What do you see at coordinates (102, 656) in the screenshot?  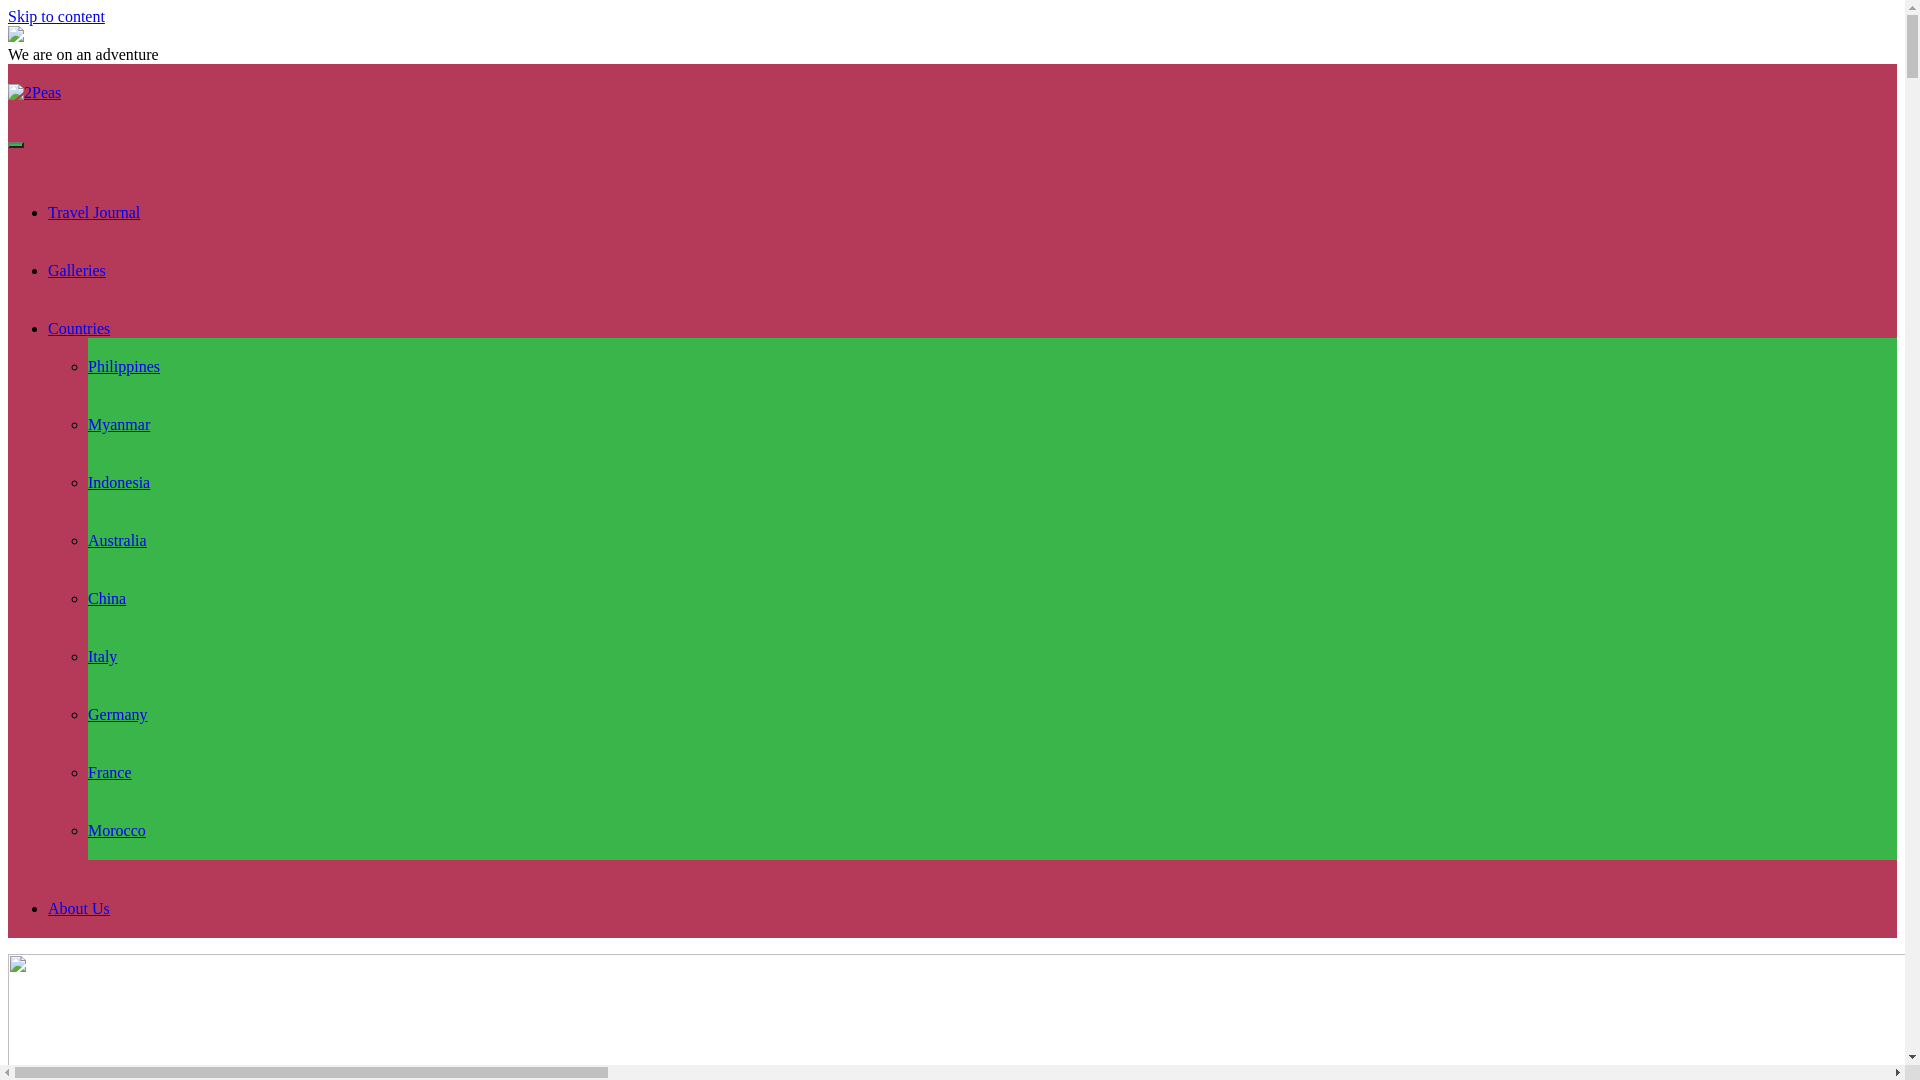 I see `Italy` at bounding box center [102, 656].